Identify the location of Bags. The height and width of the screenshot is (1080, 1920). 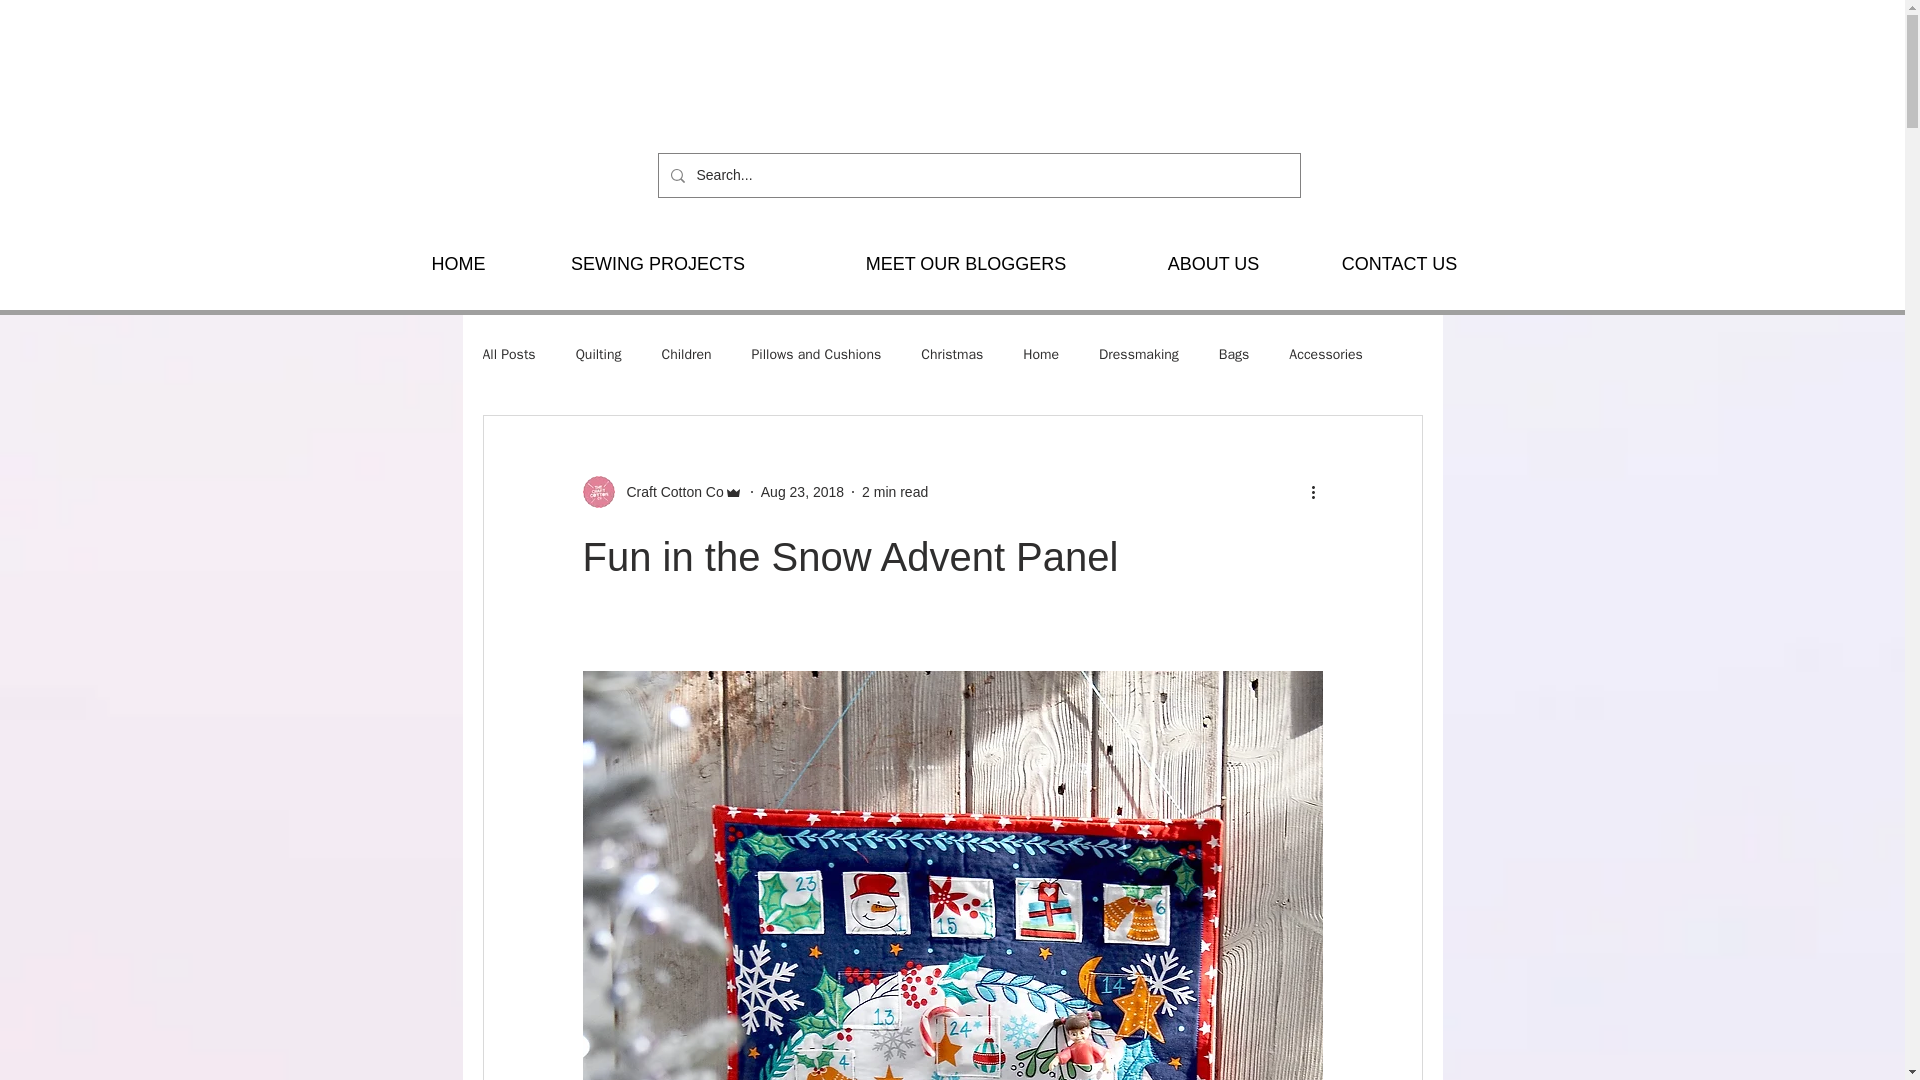
(1234, 354).